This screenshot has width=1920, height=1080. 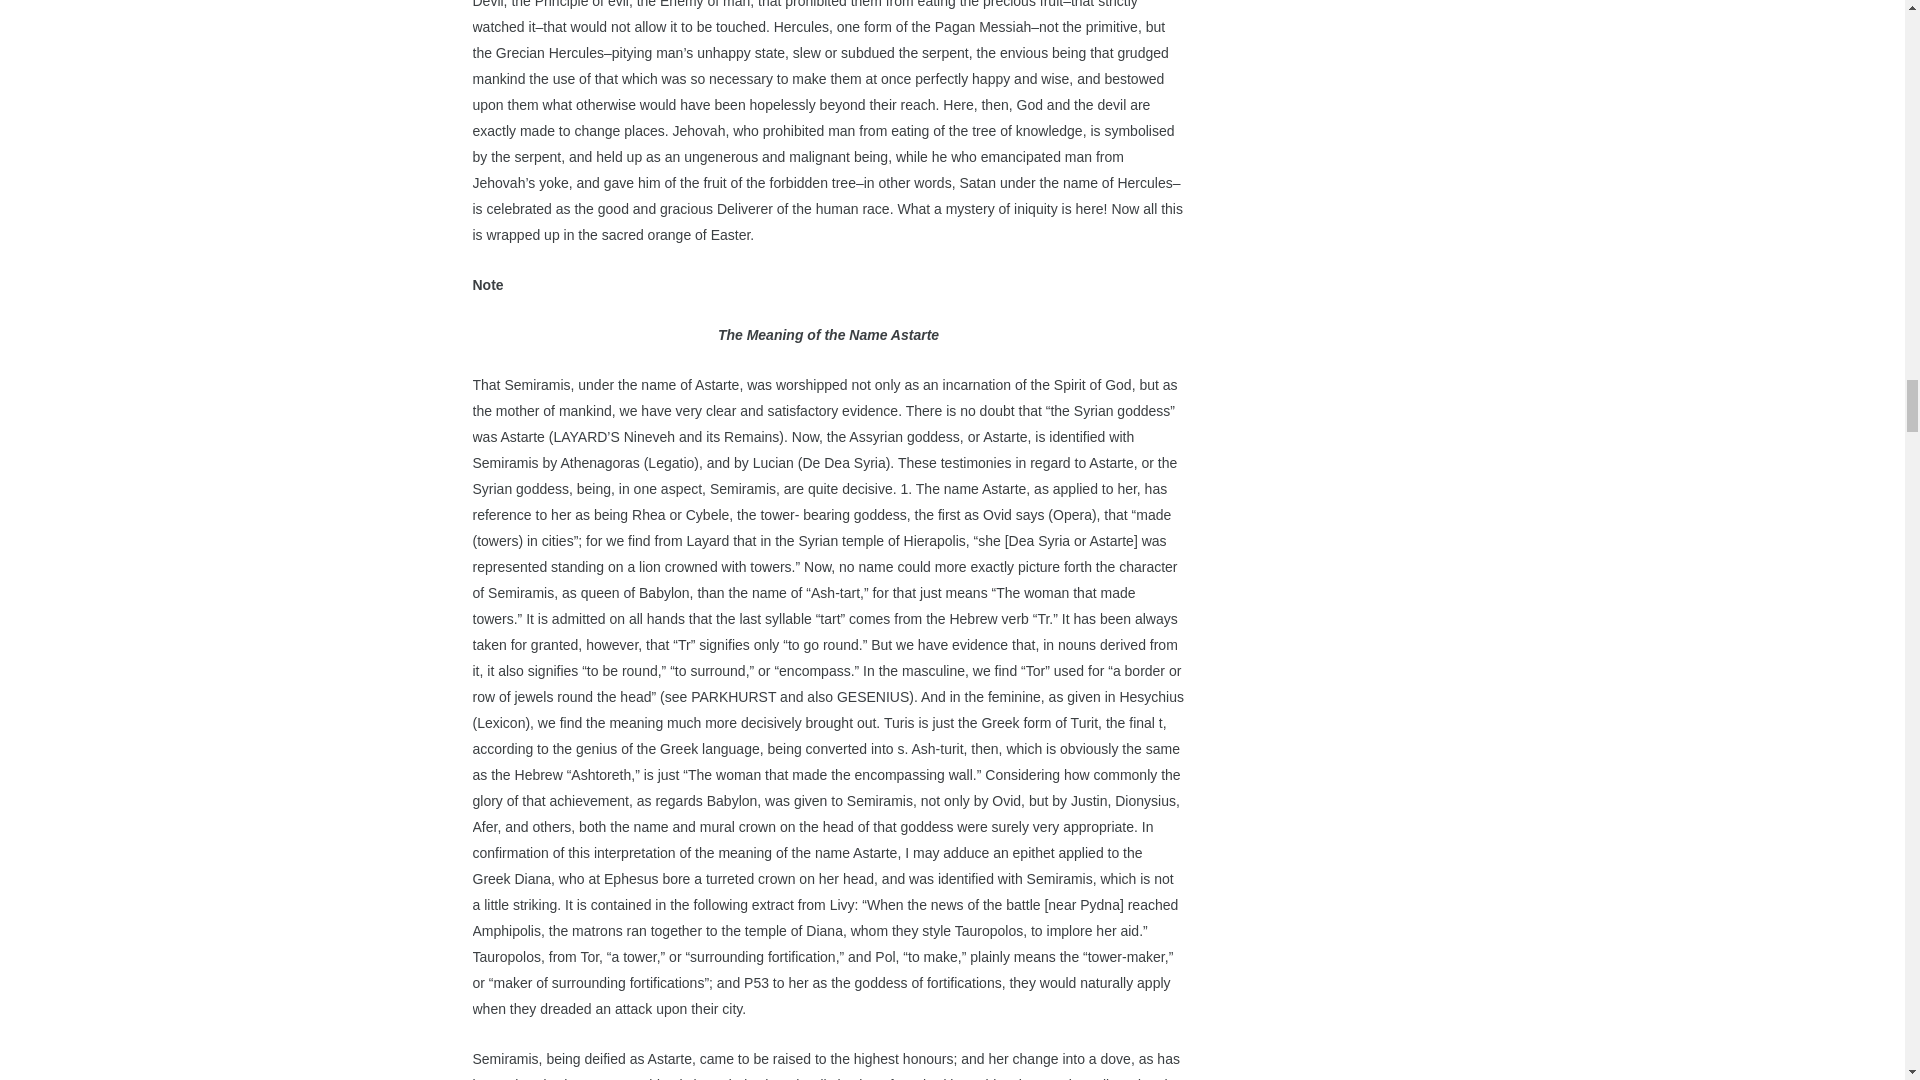 What do you see at coordinates (828, 1063) in the screenshot?
I see `Page 99` at bounding box center [828, 1063].